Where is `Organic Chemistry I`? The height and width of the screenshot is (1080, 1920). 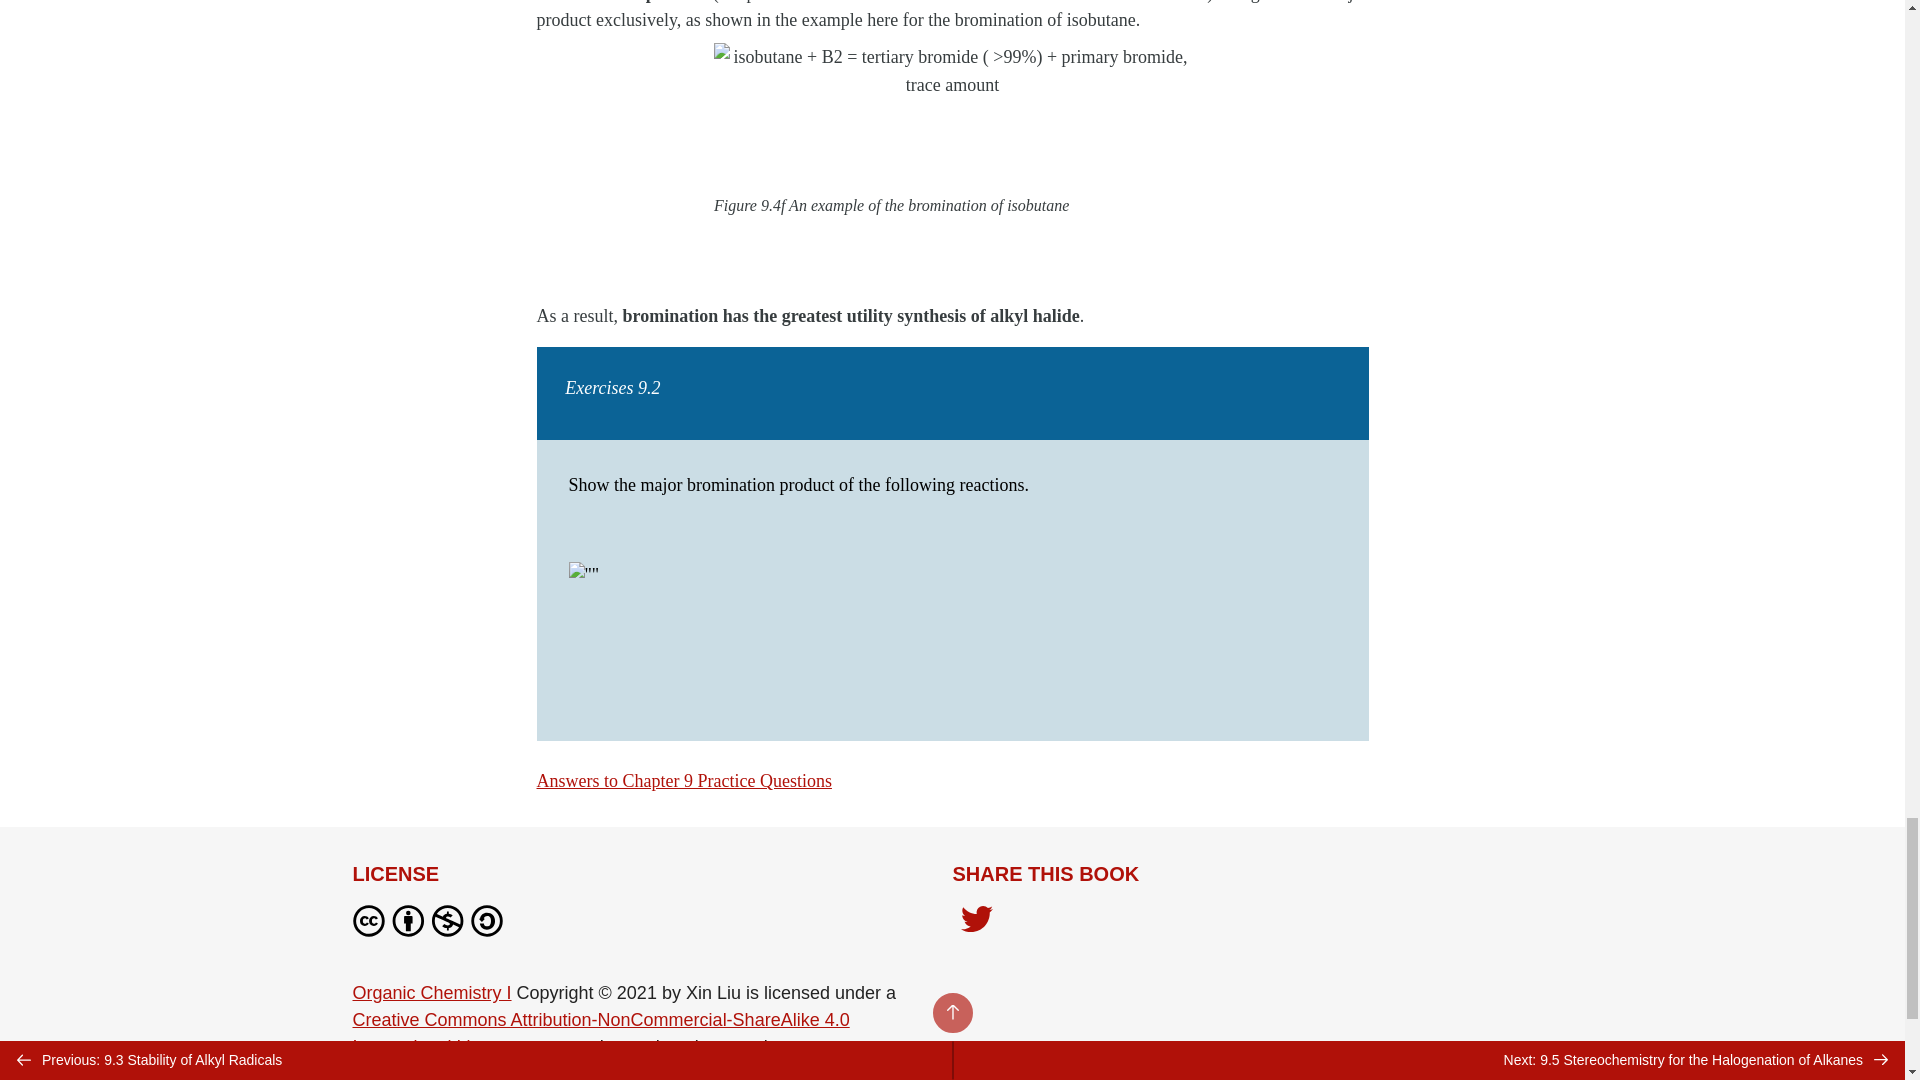
Organic Chemistry I is located at coordinates (430, 992).